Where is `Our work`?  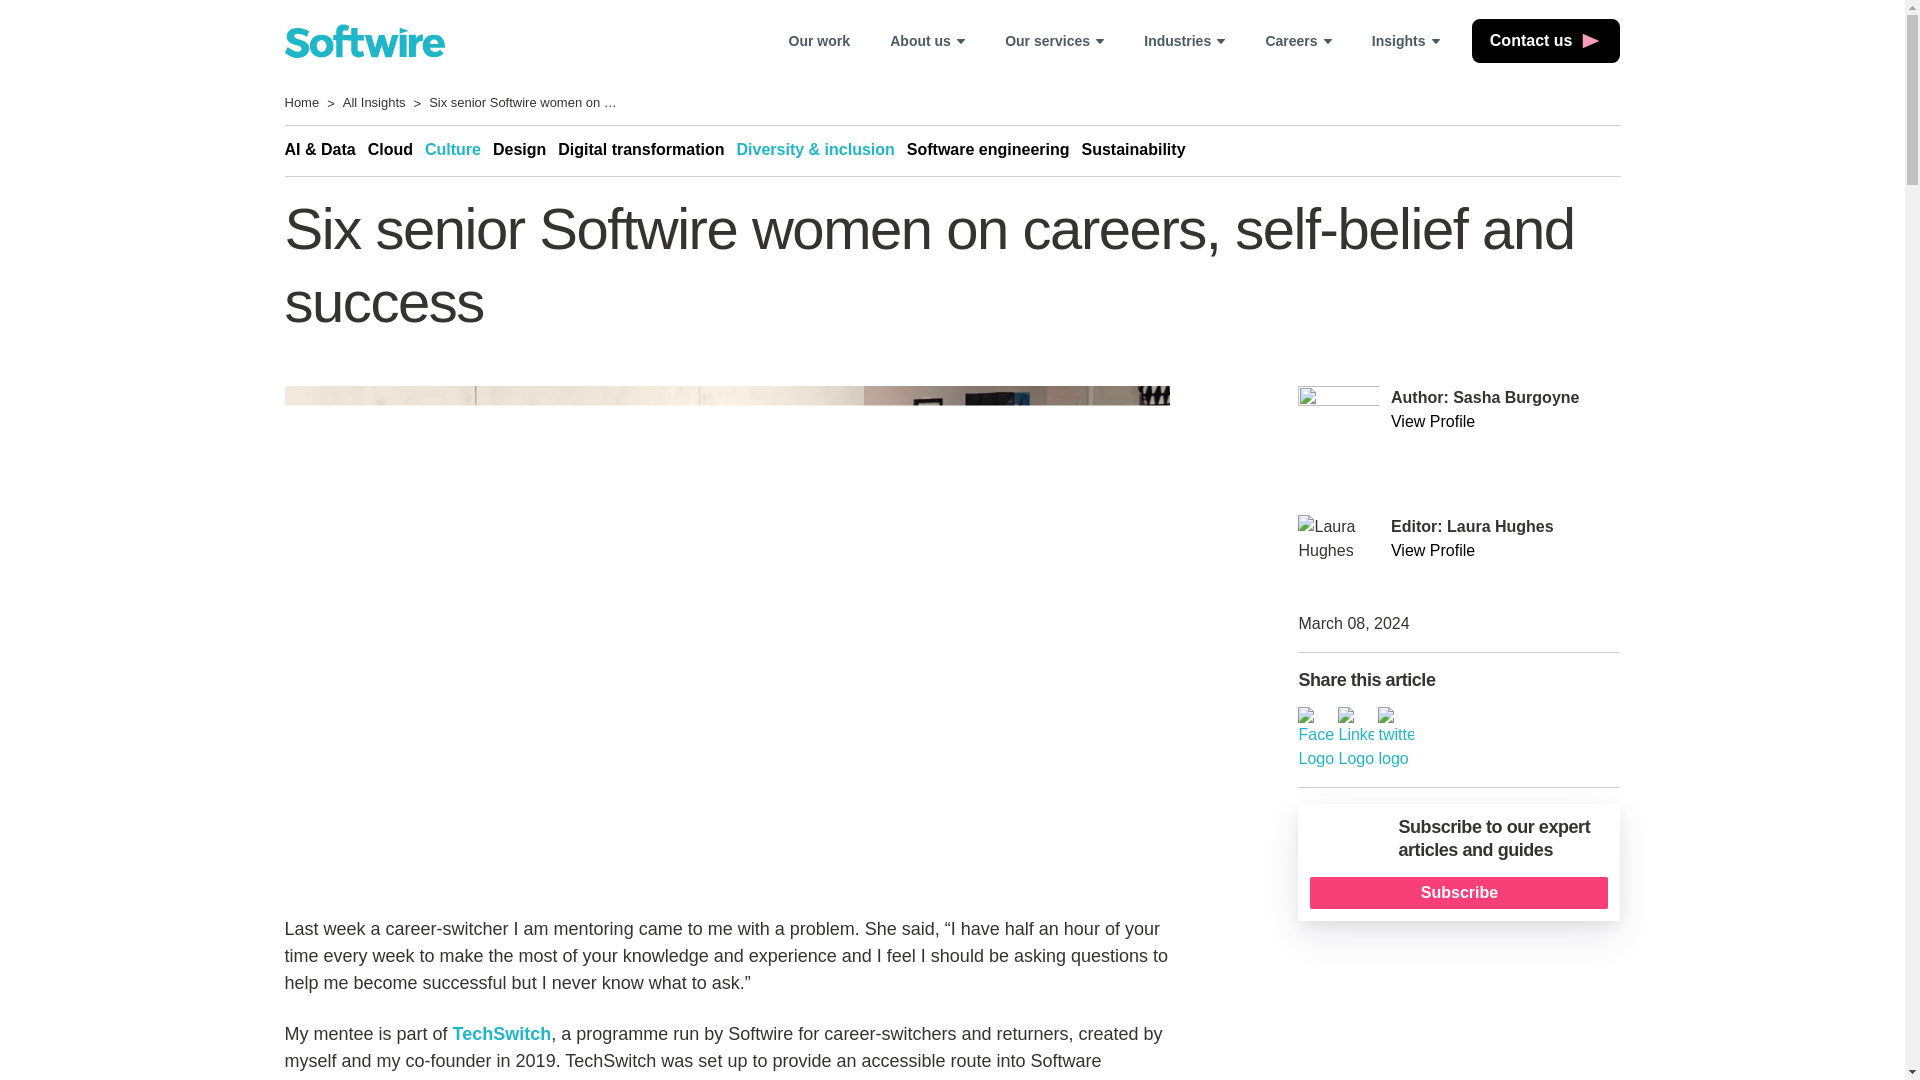
Our work is located at coordinates (818, 40).